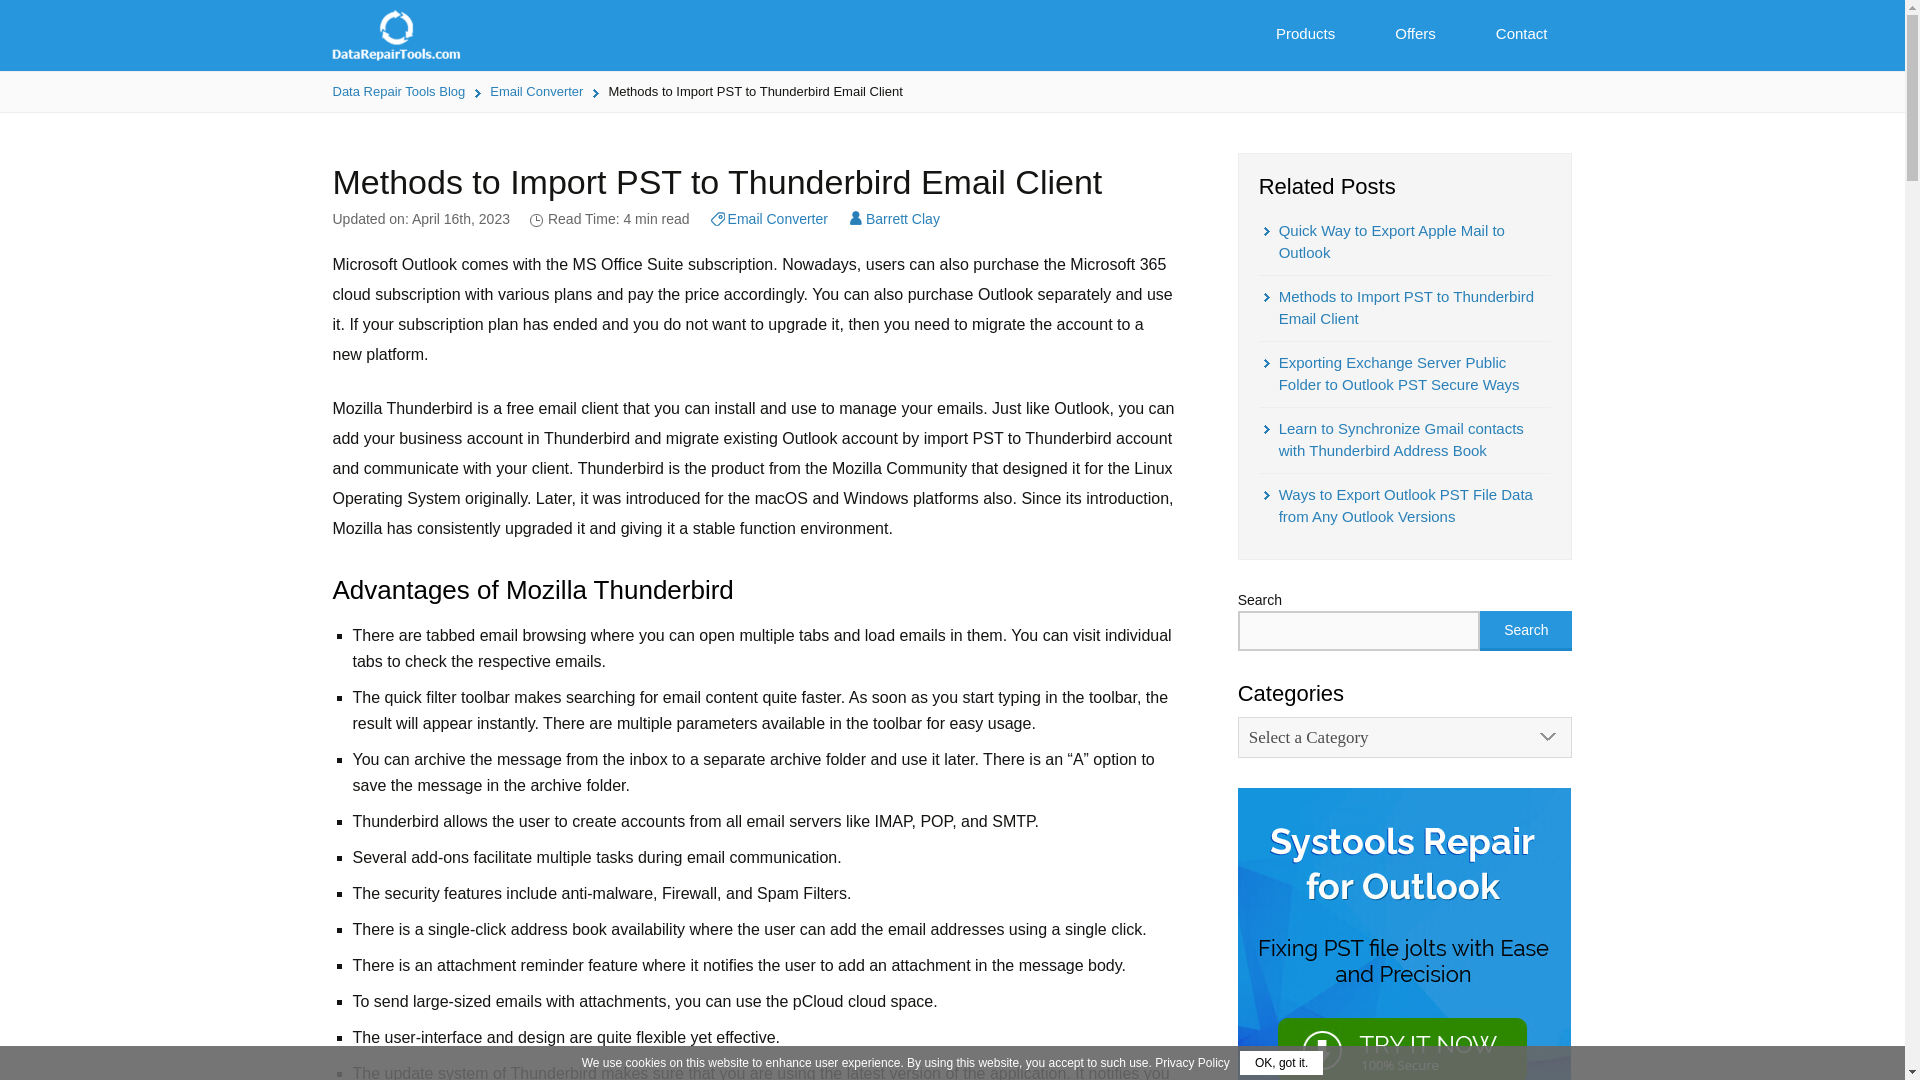 This screenshot has height=1080, width=1920. What do you see at coordinates (894, 218) in the screenshot?
I see `View all posts by Barrett Clay` at bounding box center [894, 218].